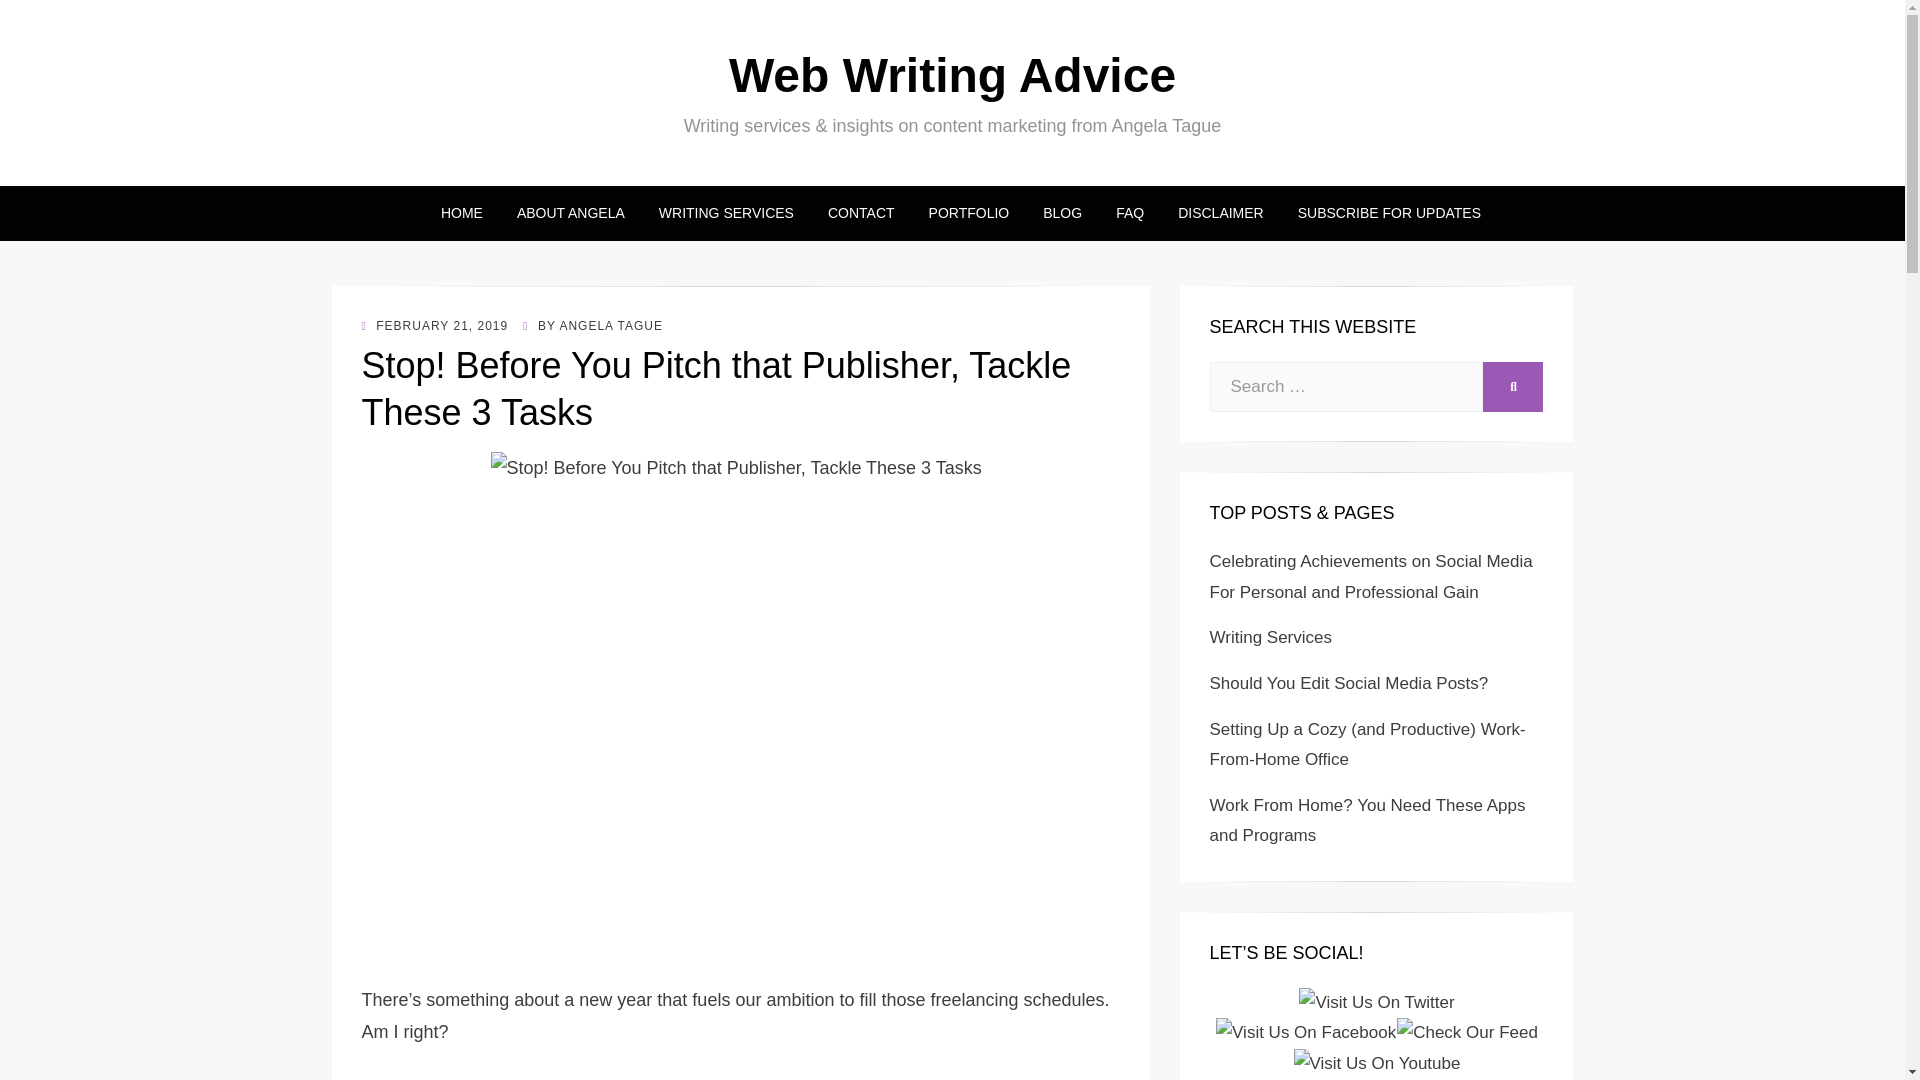  Describe the element at coordinates (435, 325) in the screenshot. I see `FEBRUARY 21, 2019` at that location.